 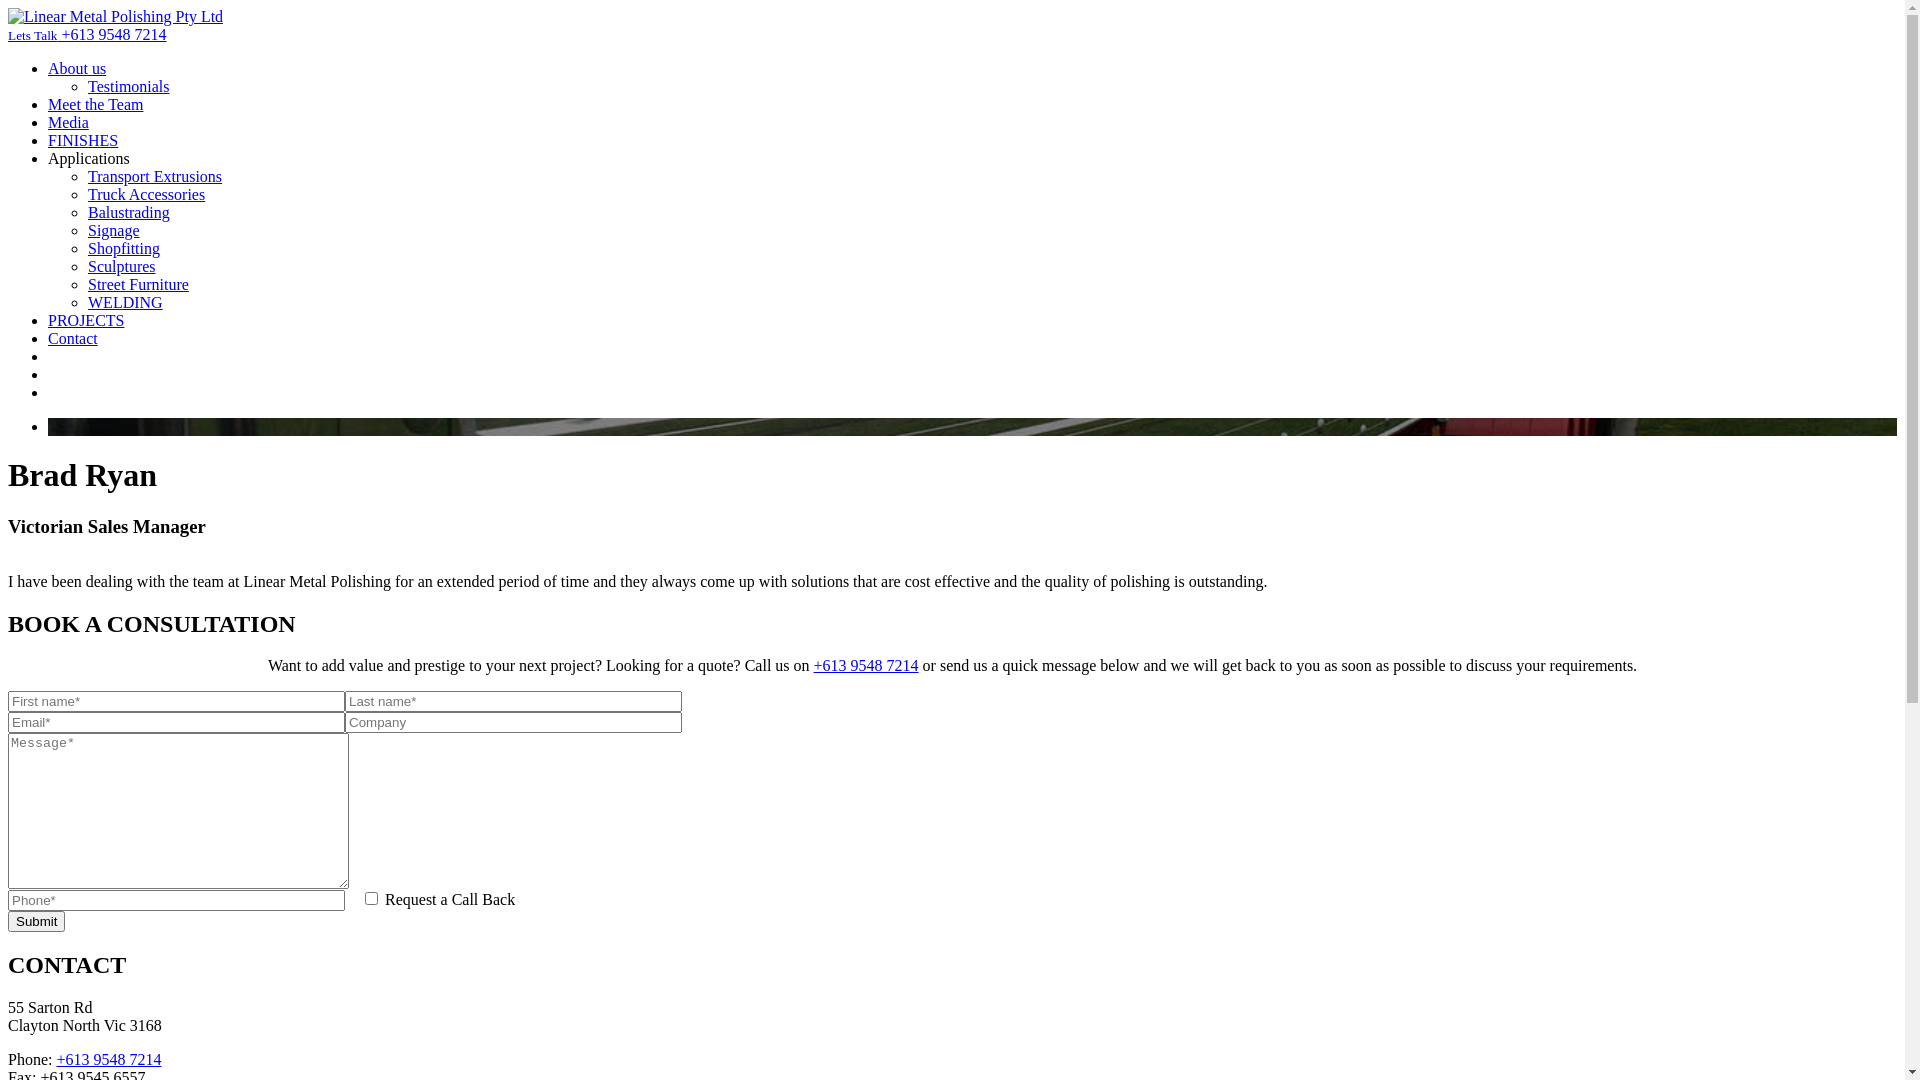 I want to click on Signage, so click(x=114, y=230).